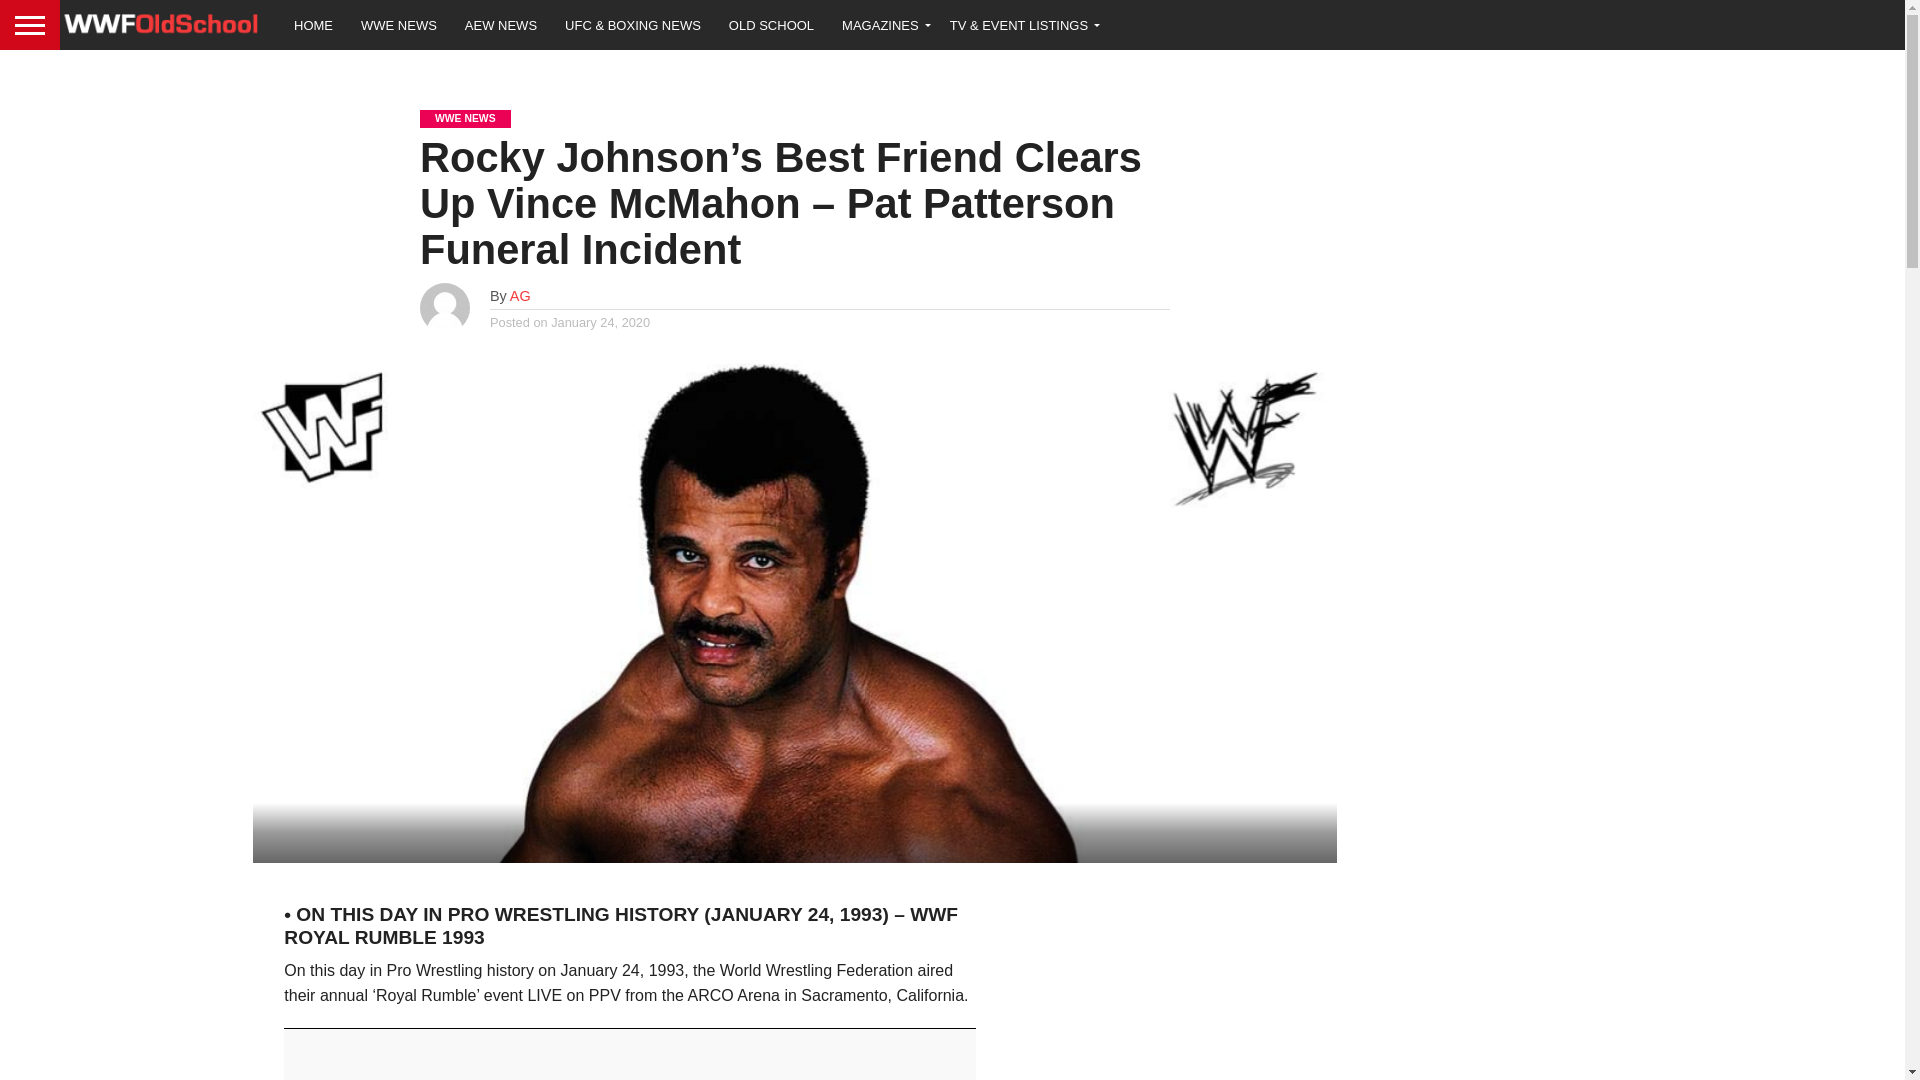 This screenshot has height=1080, width=1920. I want to click on AEW NEWS, so click(501, 24).